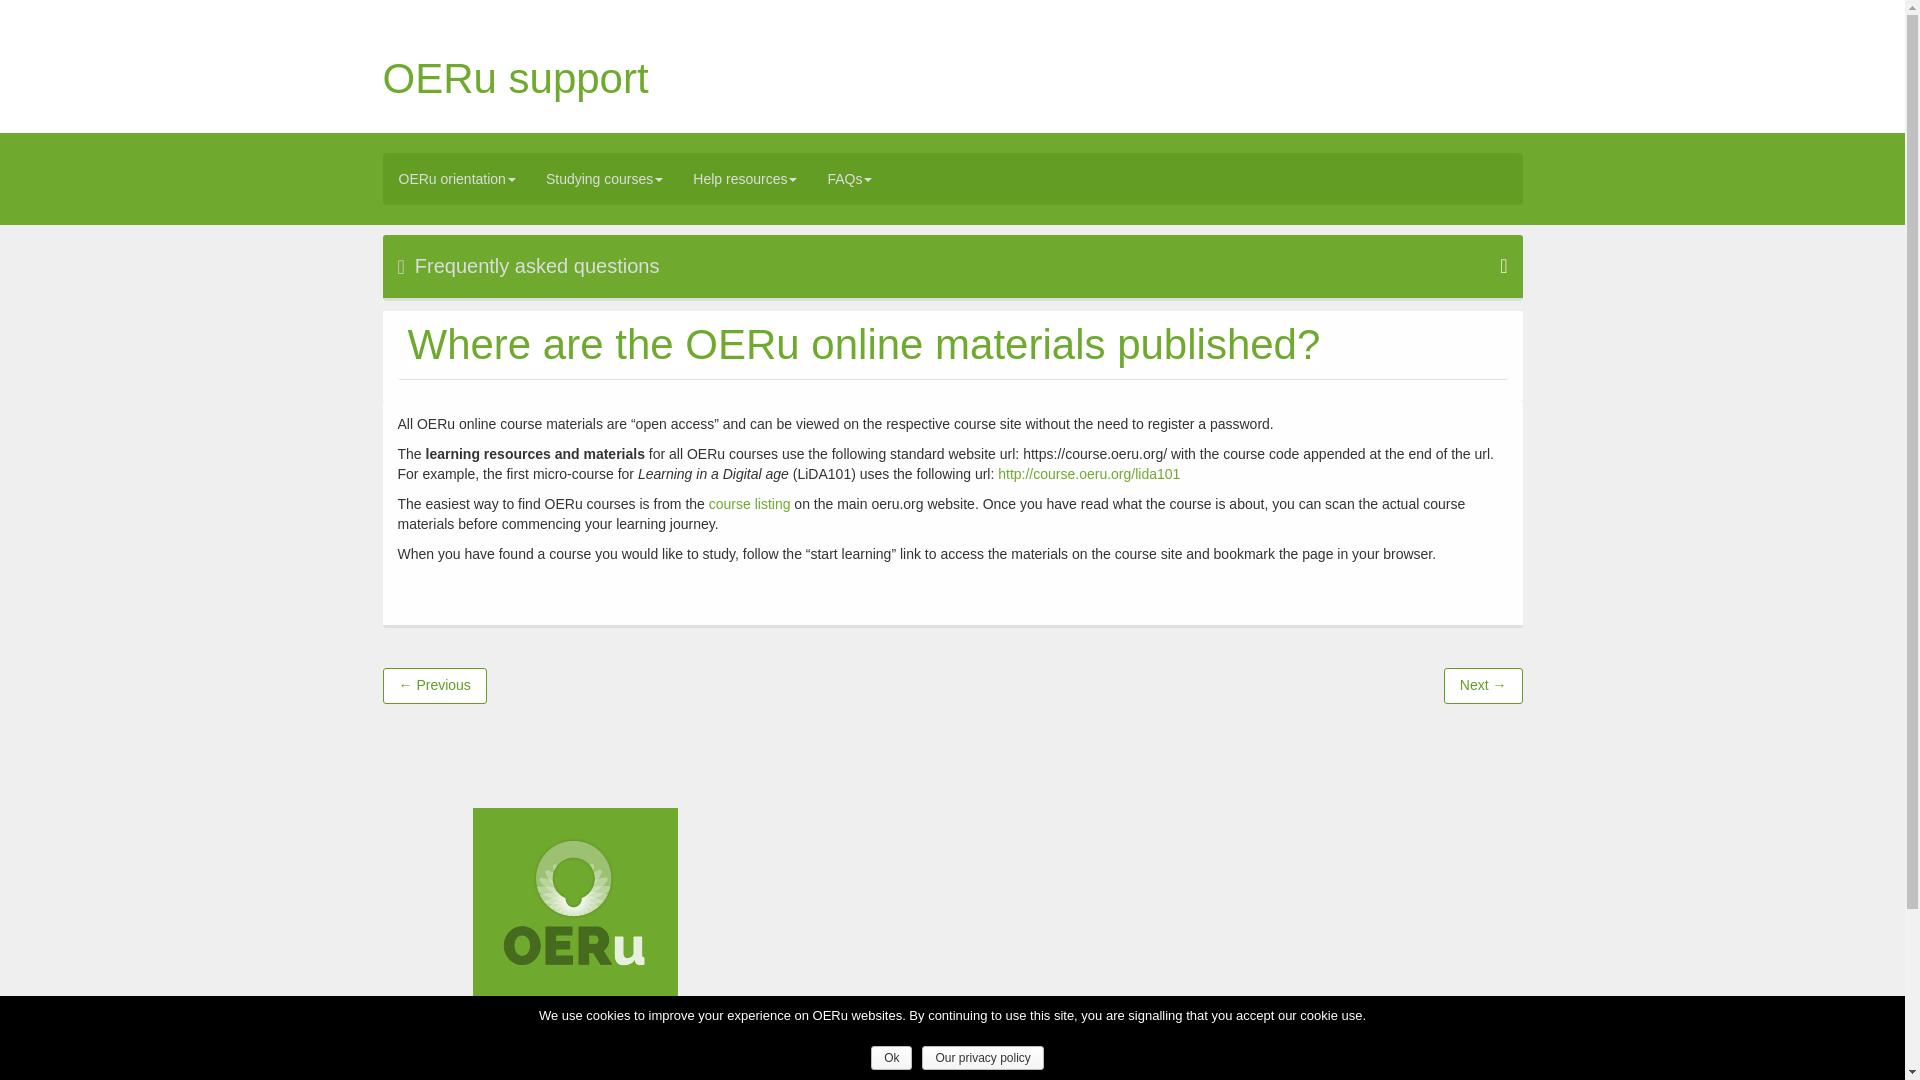 This screenshot has width=1920, height=1080. Describe the element at coordinates (1292, 1069) in the screenshot. I see `WikiEducator:Copyrights` at that location.